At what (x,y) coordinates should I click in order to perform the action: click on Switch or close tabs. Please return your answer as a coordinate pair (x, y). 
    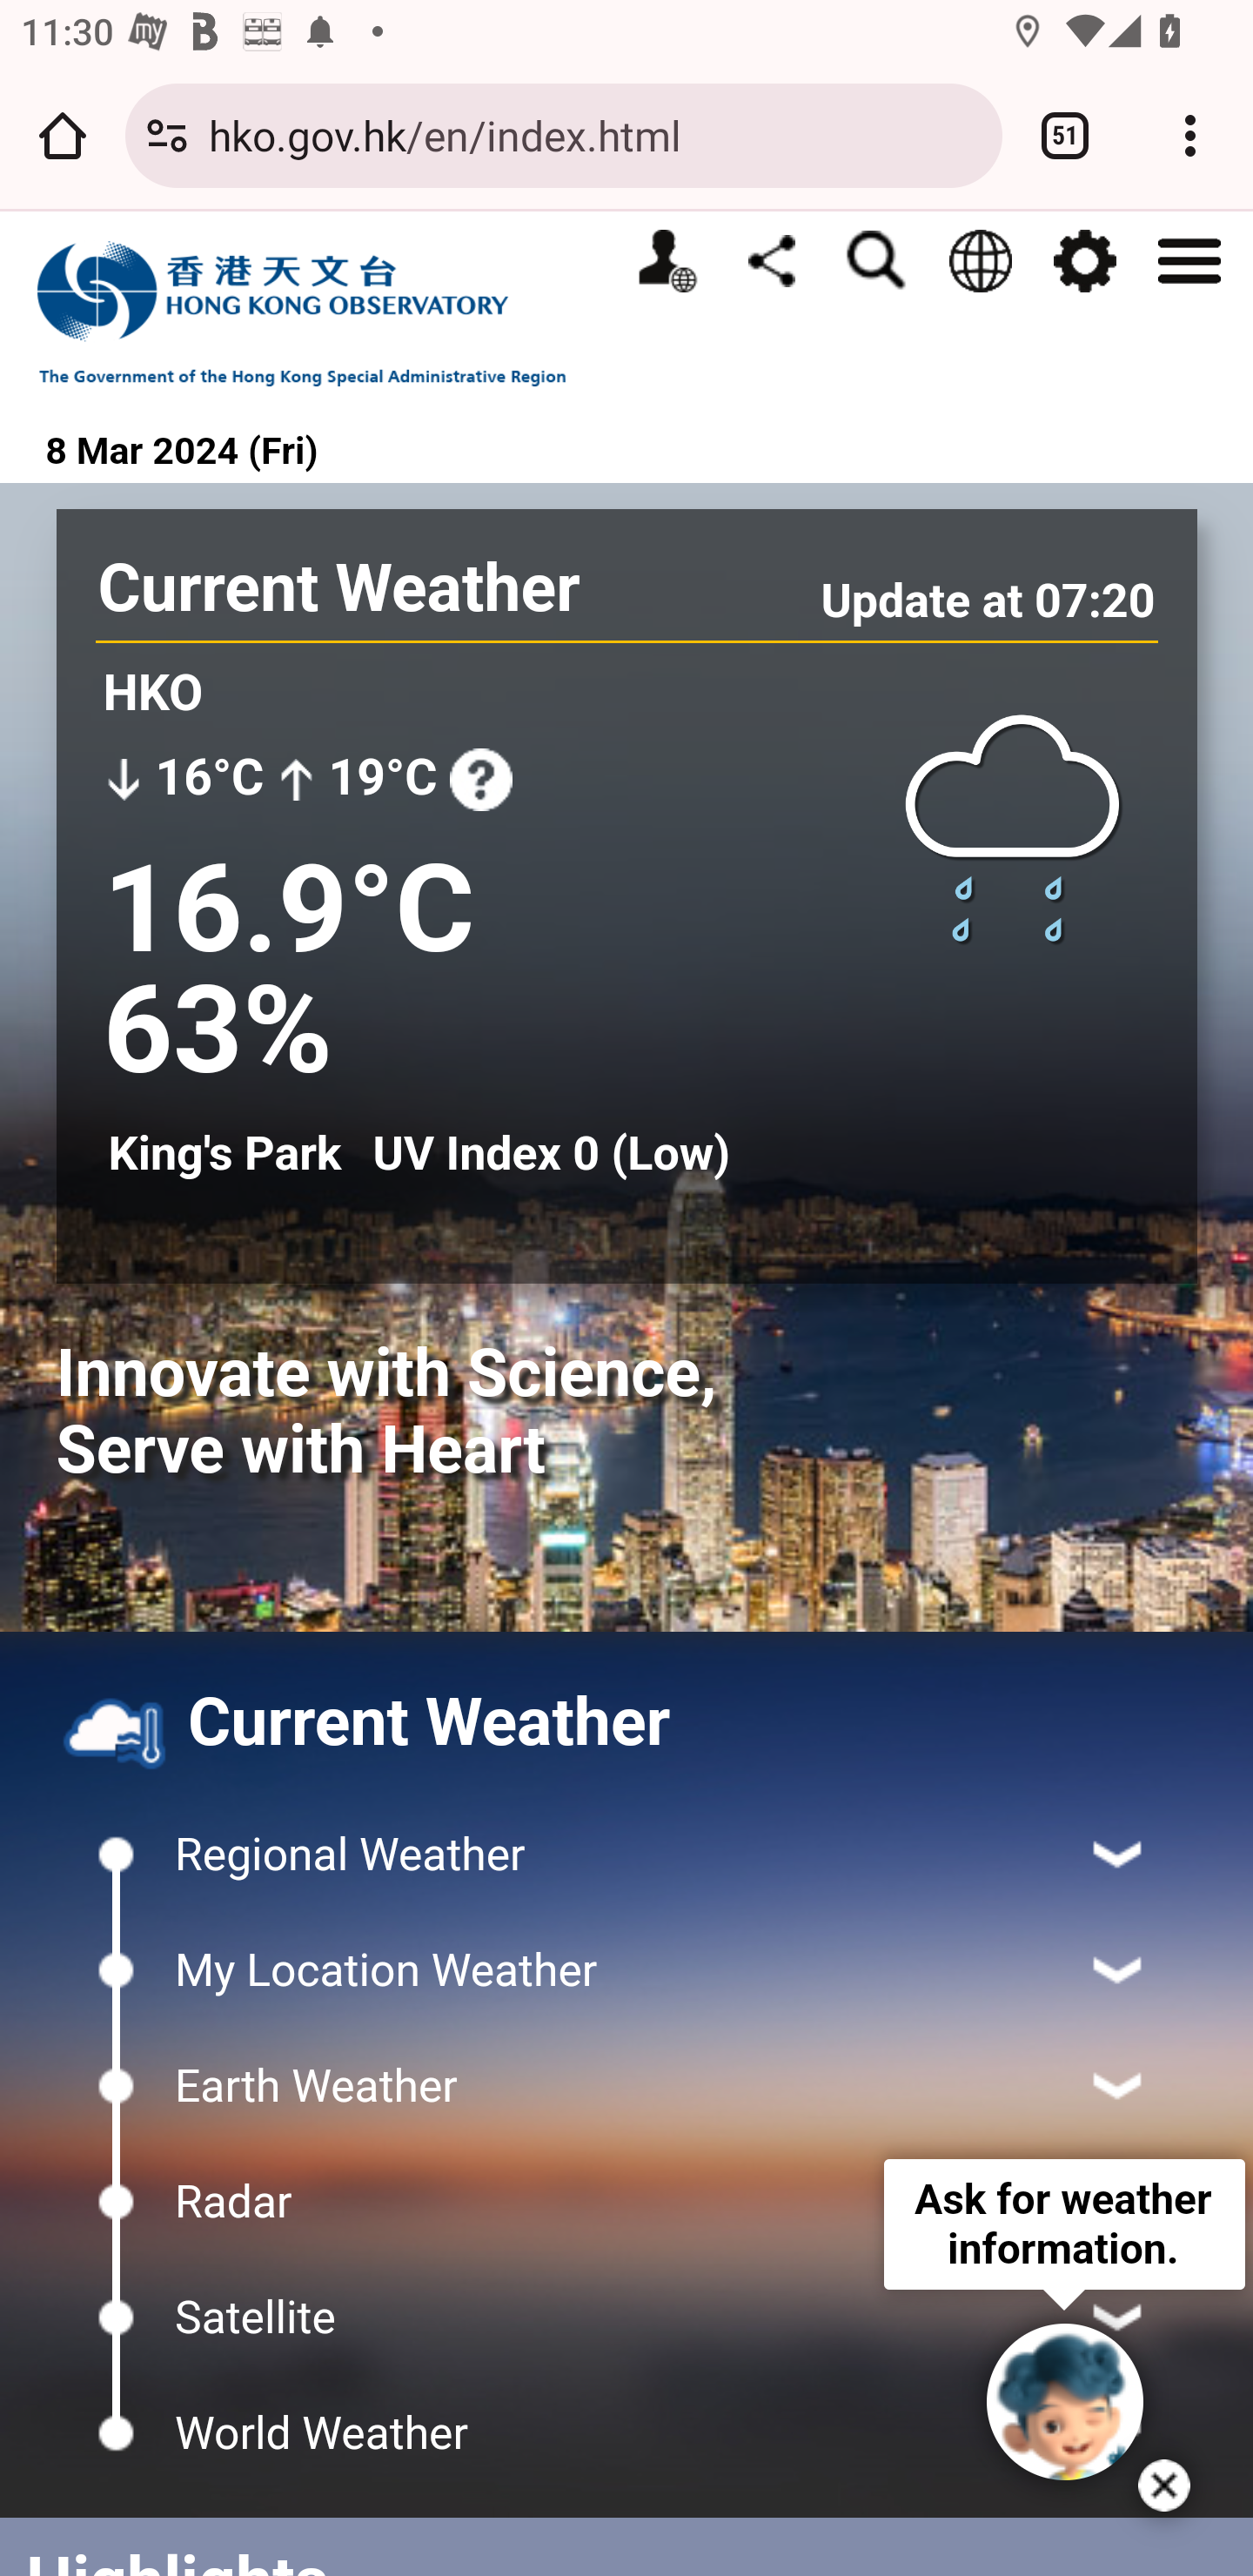
    Looking at the image, I should click on (1065, 135).